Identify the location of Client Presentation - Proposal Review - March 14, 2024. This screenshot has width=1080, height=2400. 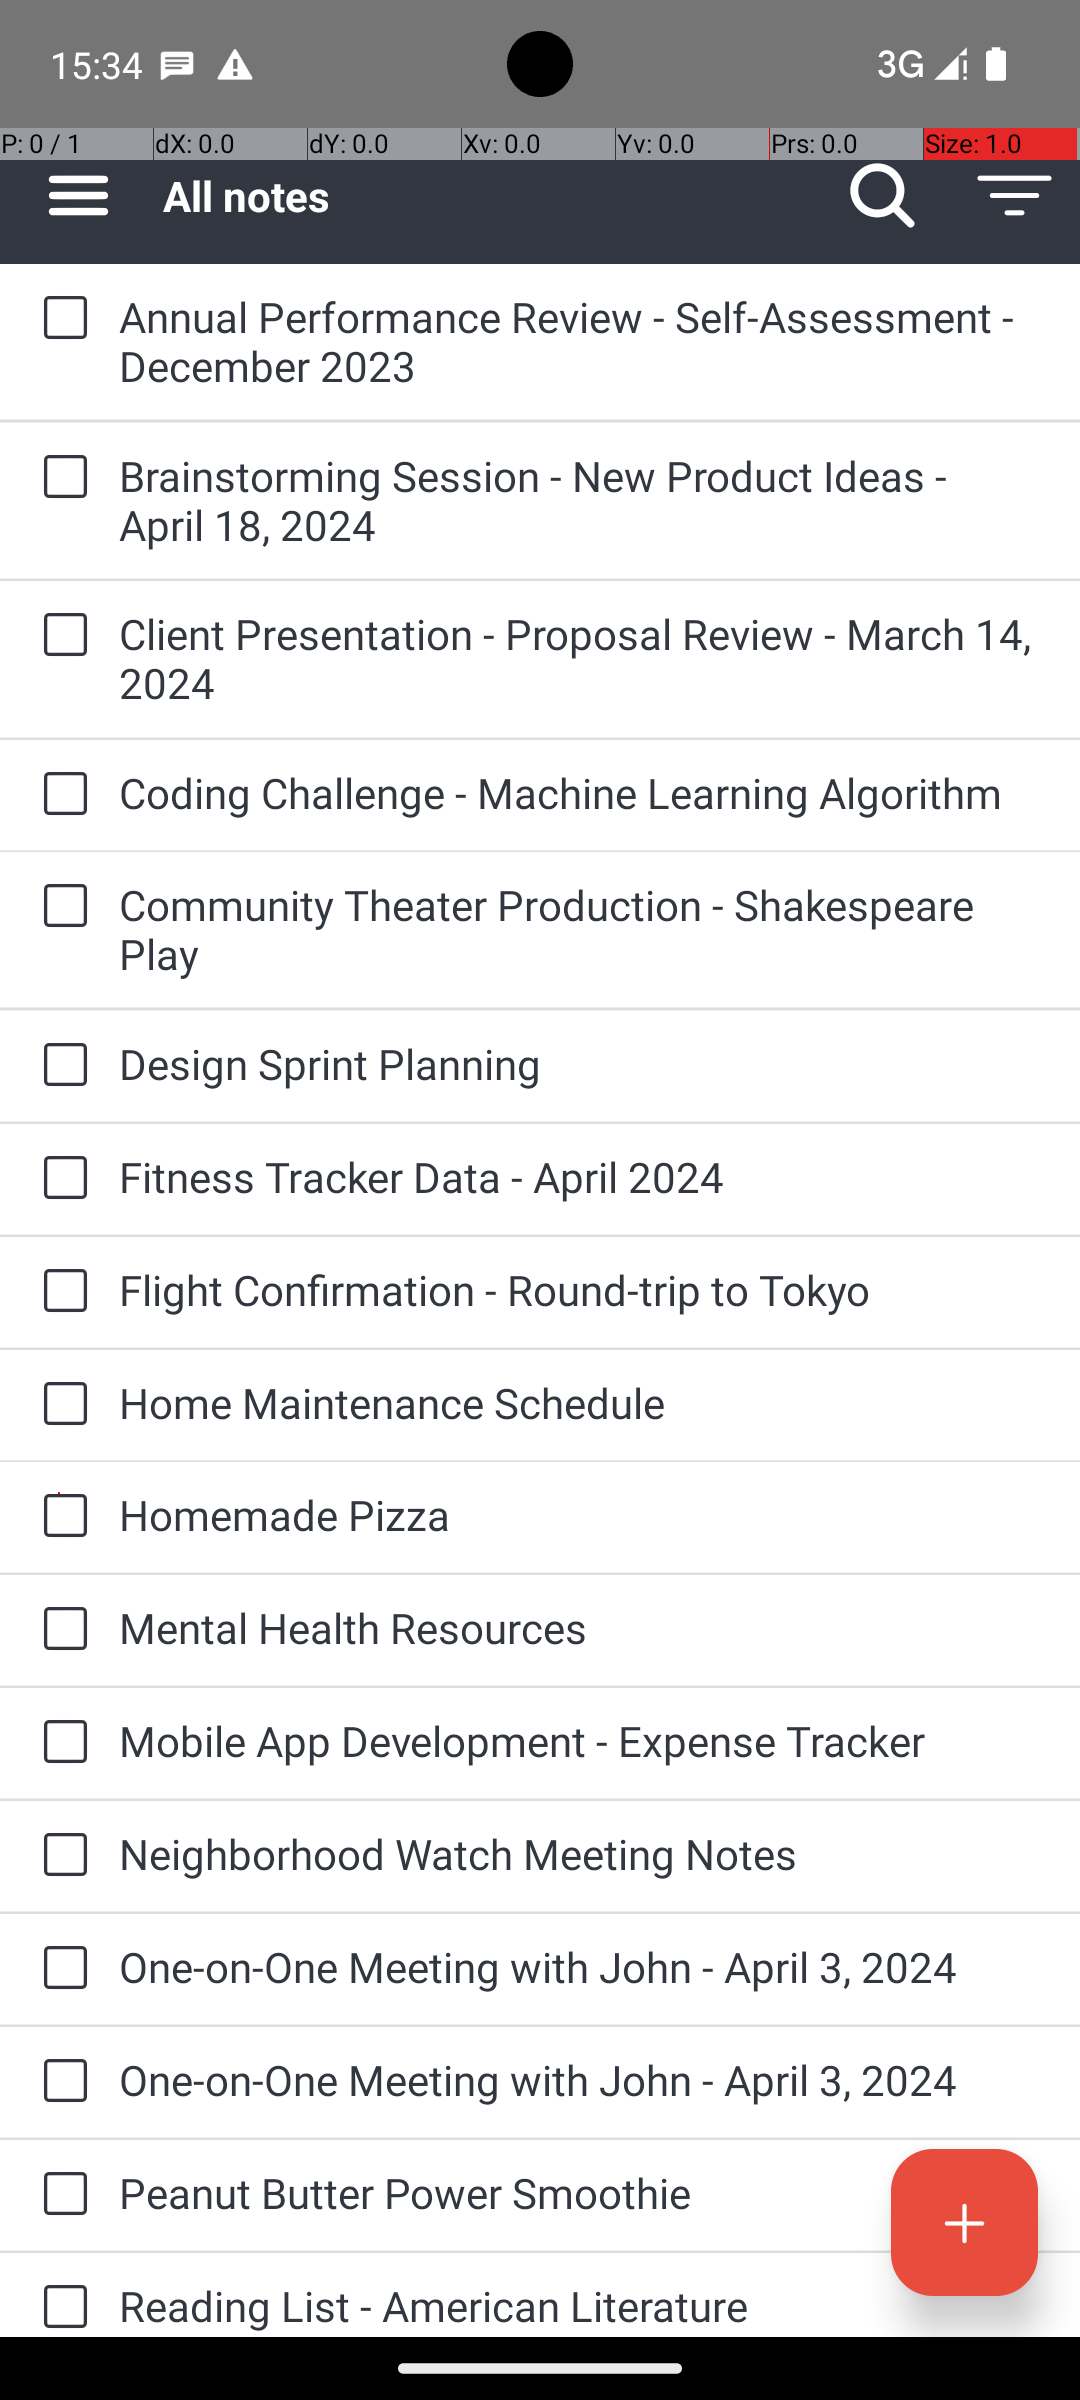
(580, 658).